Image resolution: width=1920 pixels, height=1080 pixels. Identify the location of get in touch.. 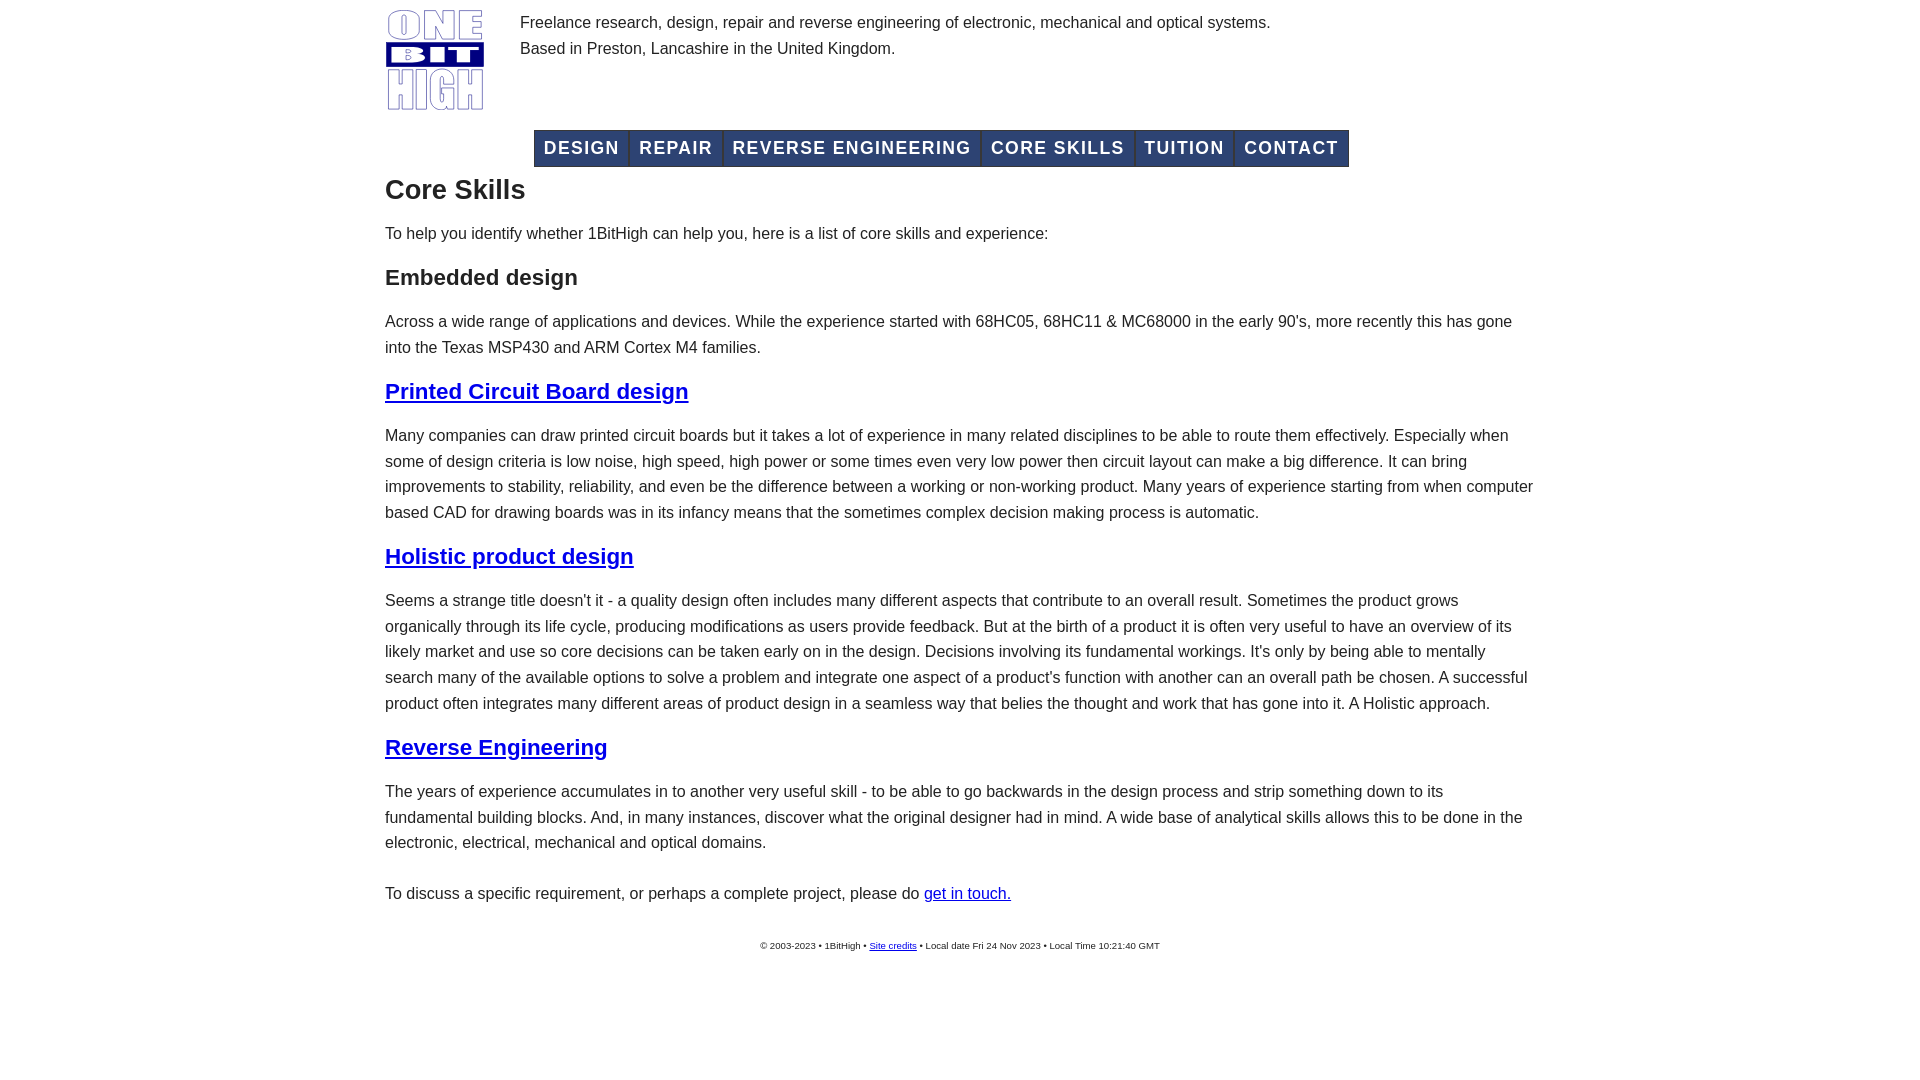
(968, 894).